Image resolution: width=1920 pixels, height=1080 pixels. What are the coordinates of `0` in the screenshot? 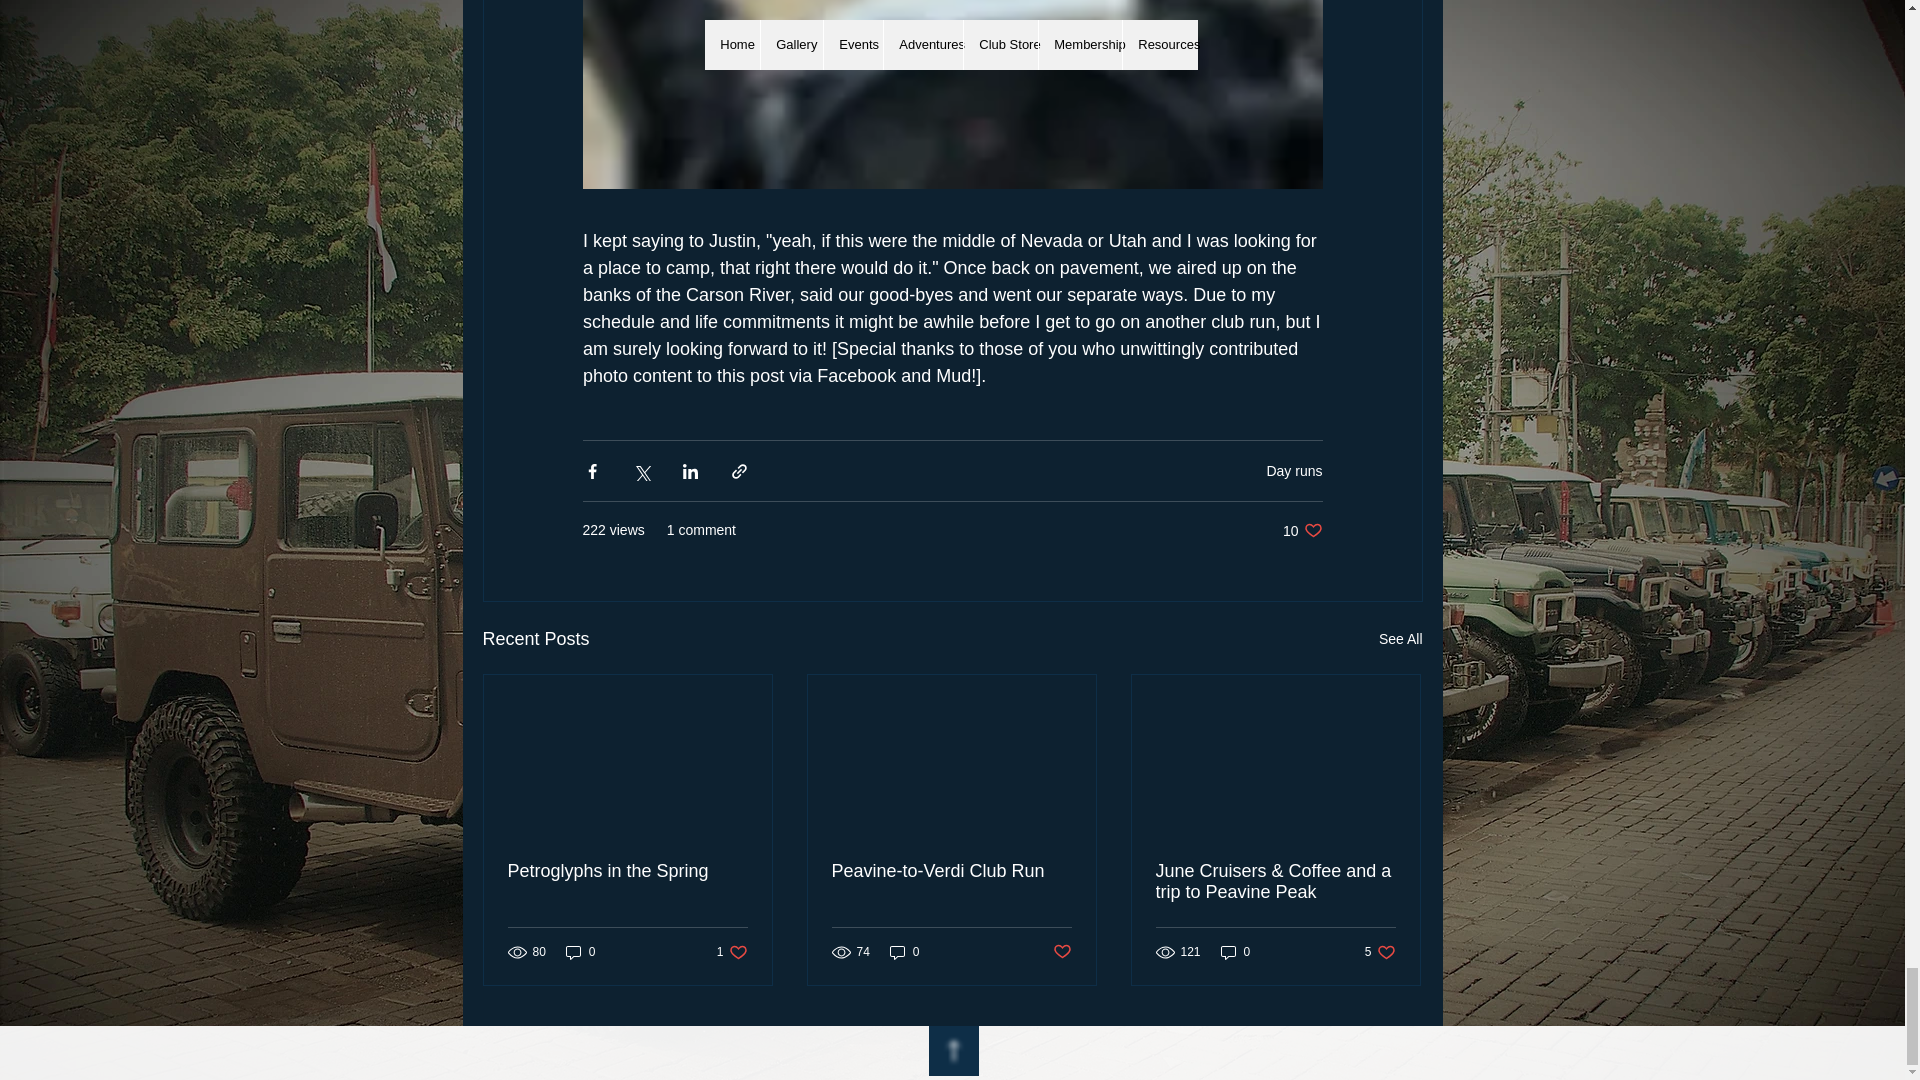 It's located at (1236, 952).